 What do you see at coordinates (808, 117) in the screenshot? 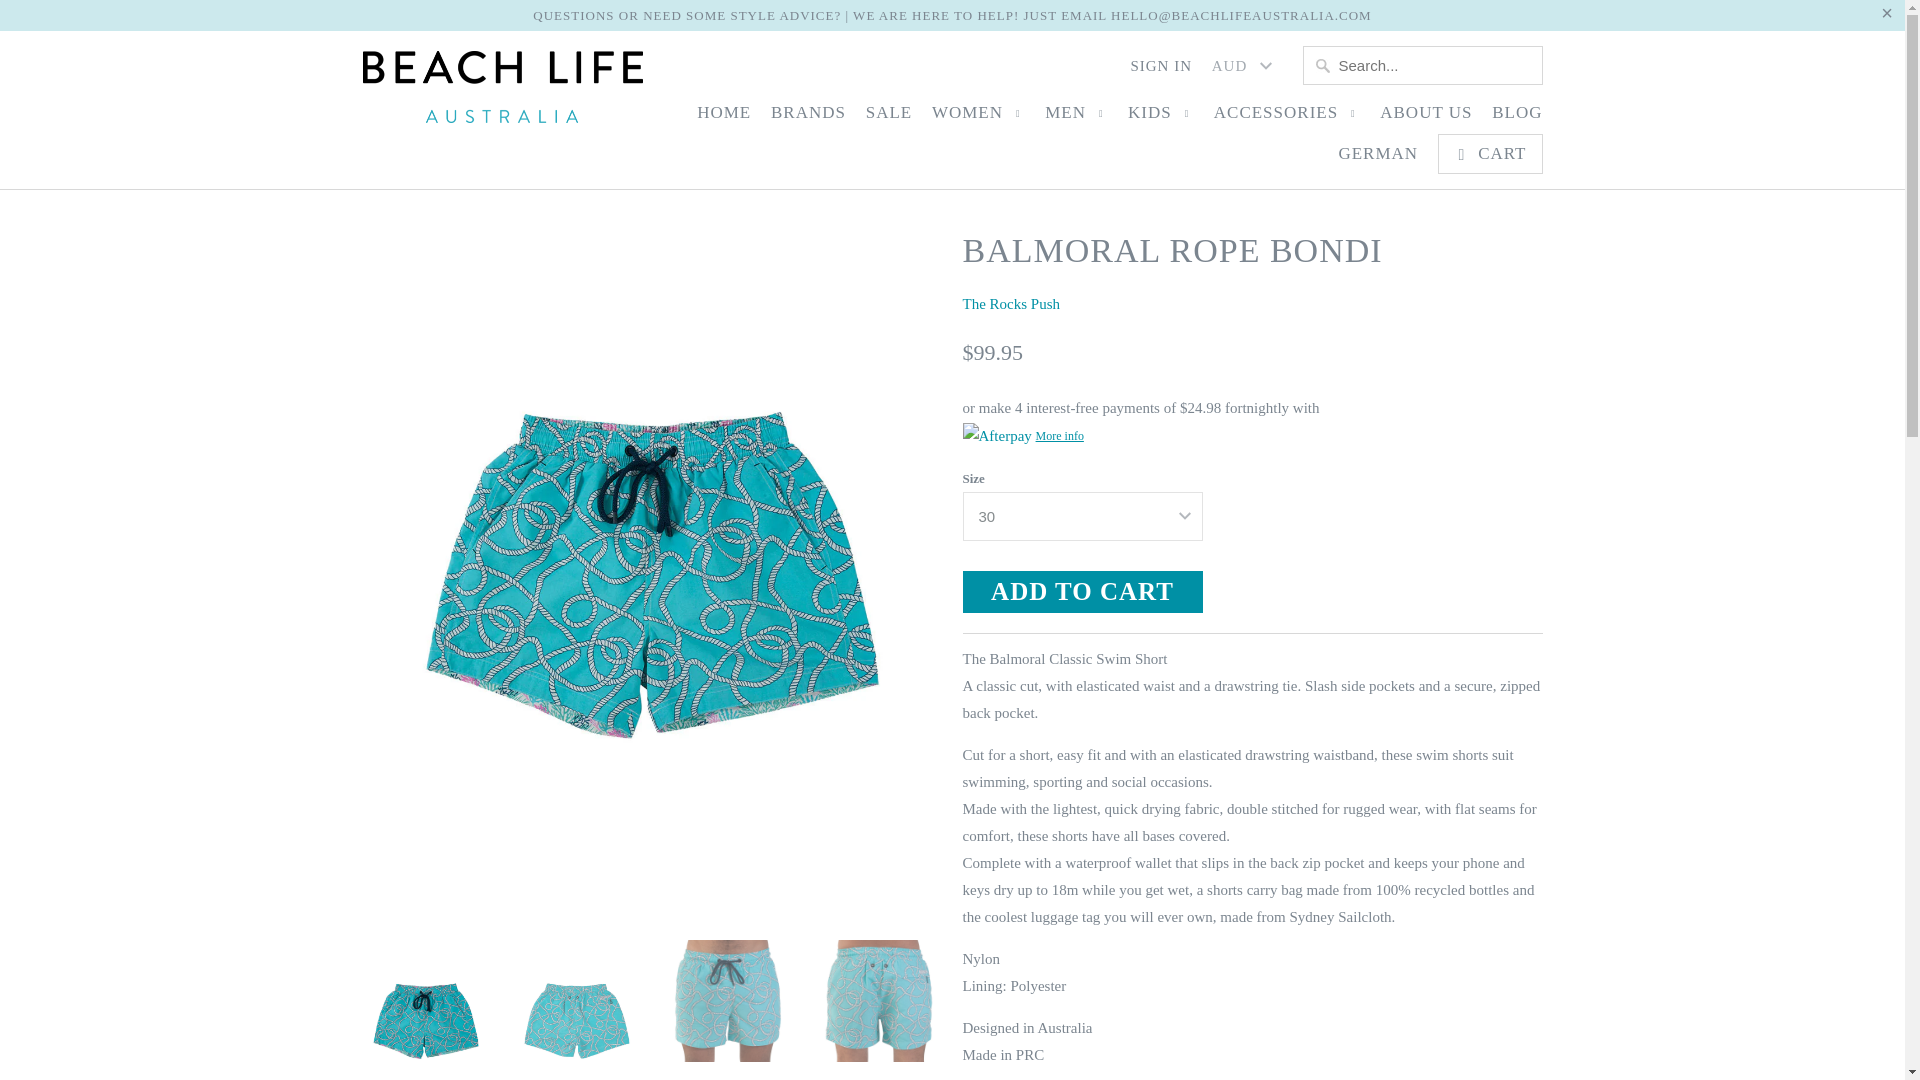
I see `BRANDS` at bounding box center [808, 117].